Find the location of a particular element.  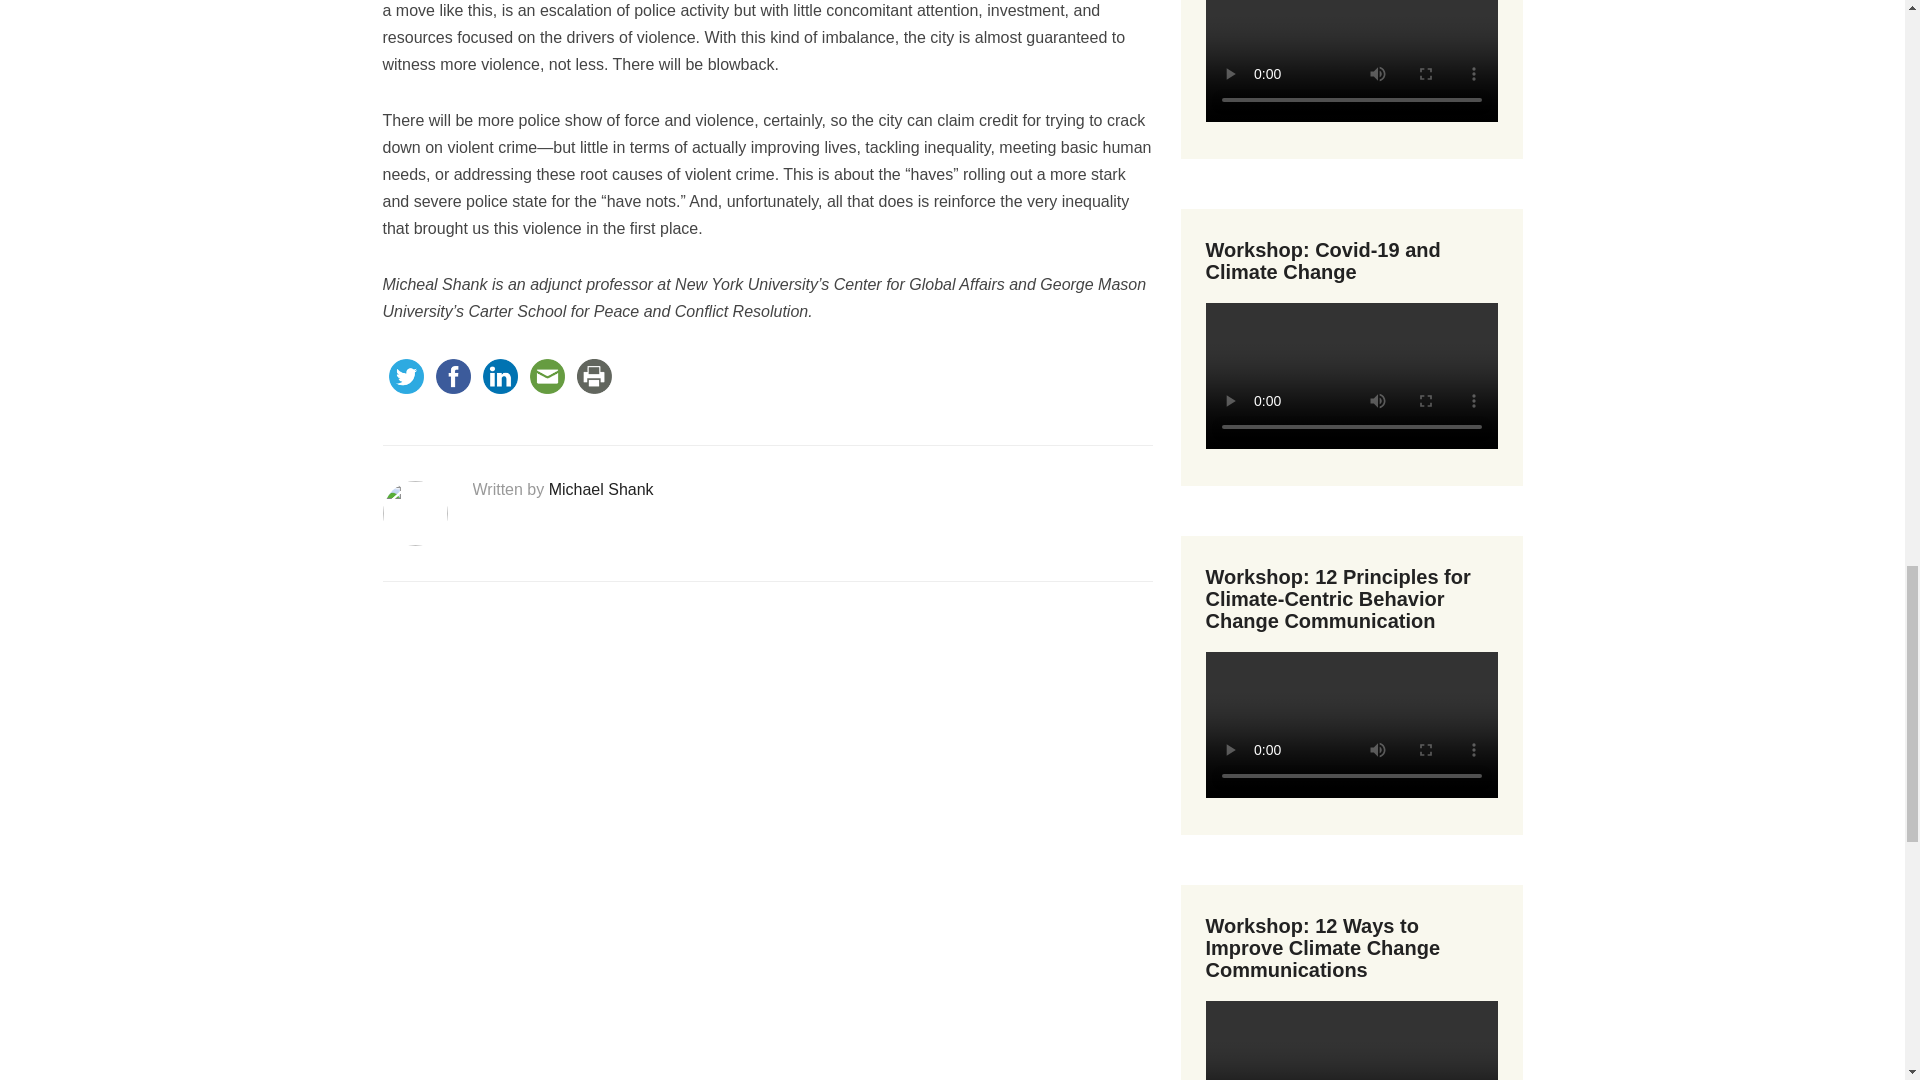

email is located at coordinates (547, 376).